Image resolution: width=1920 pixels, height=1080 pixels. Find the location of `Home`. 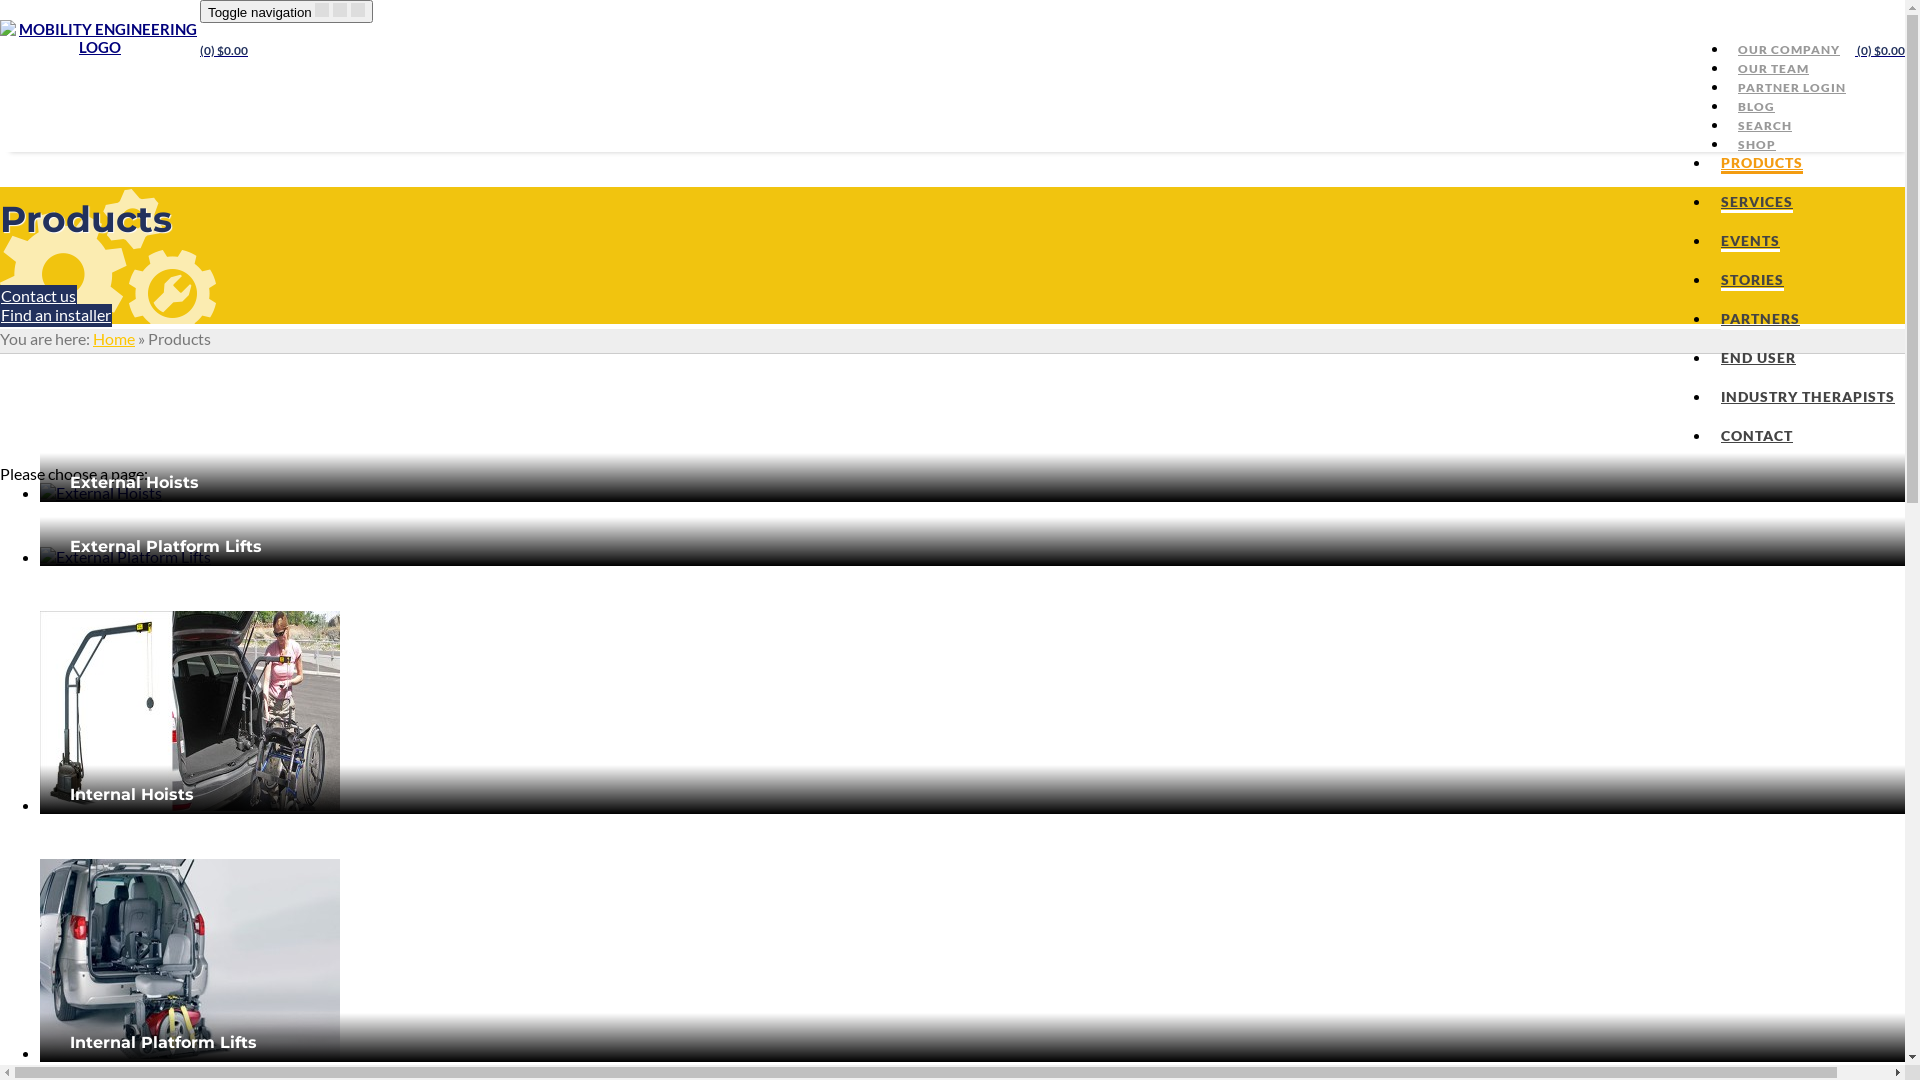

Home is located at coordinates (114, 338).